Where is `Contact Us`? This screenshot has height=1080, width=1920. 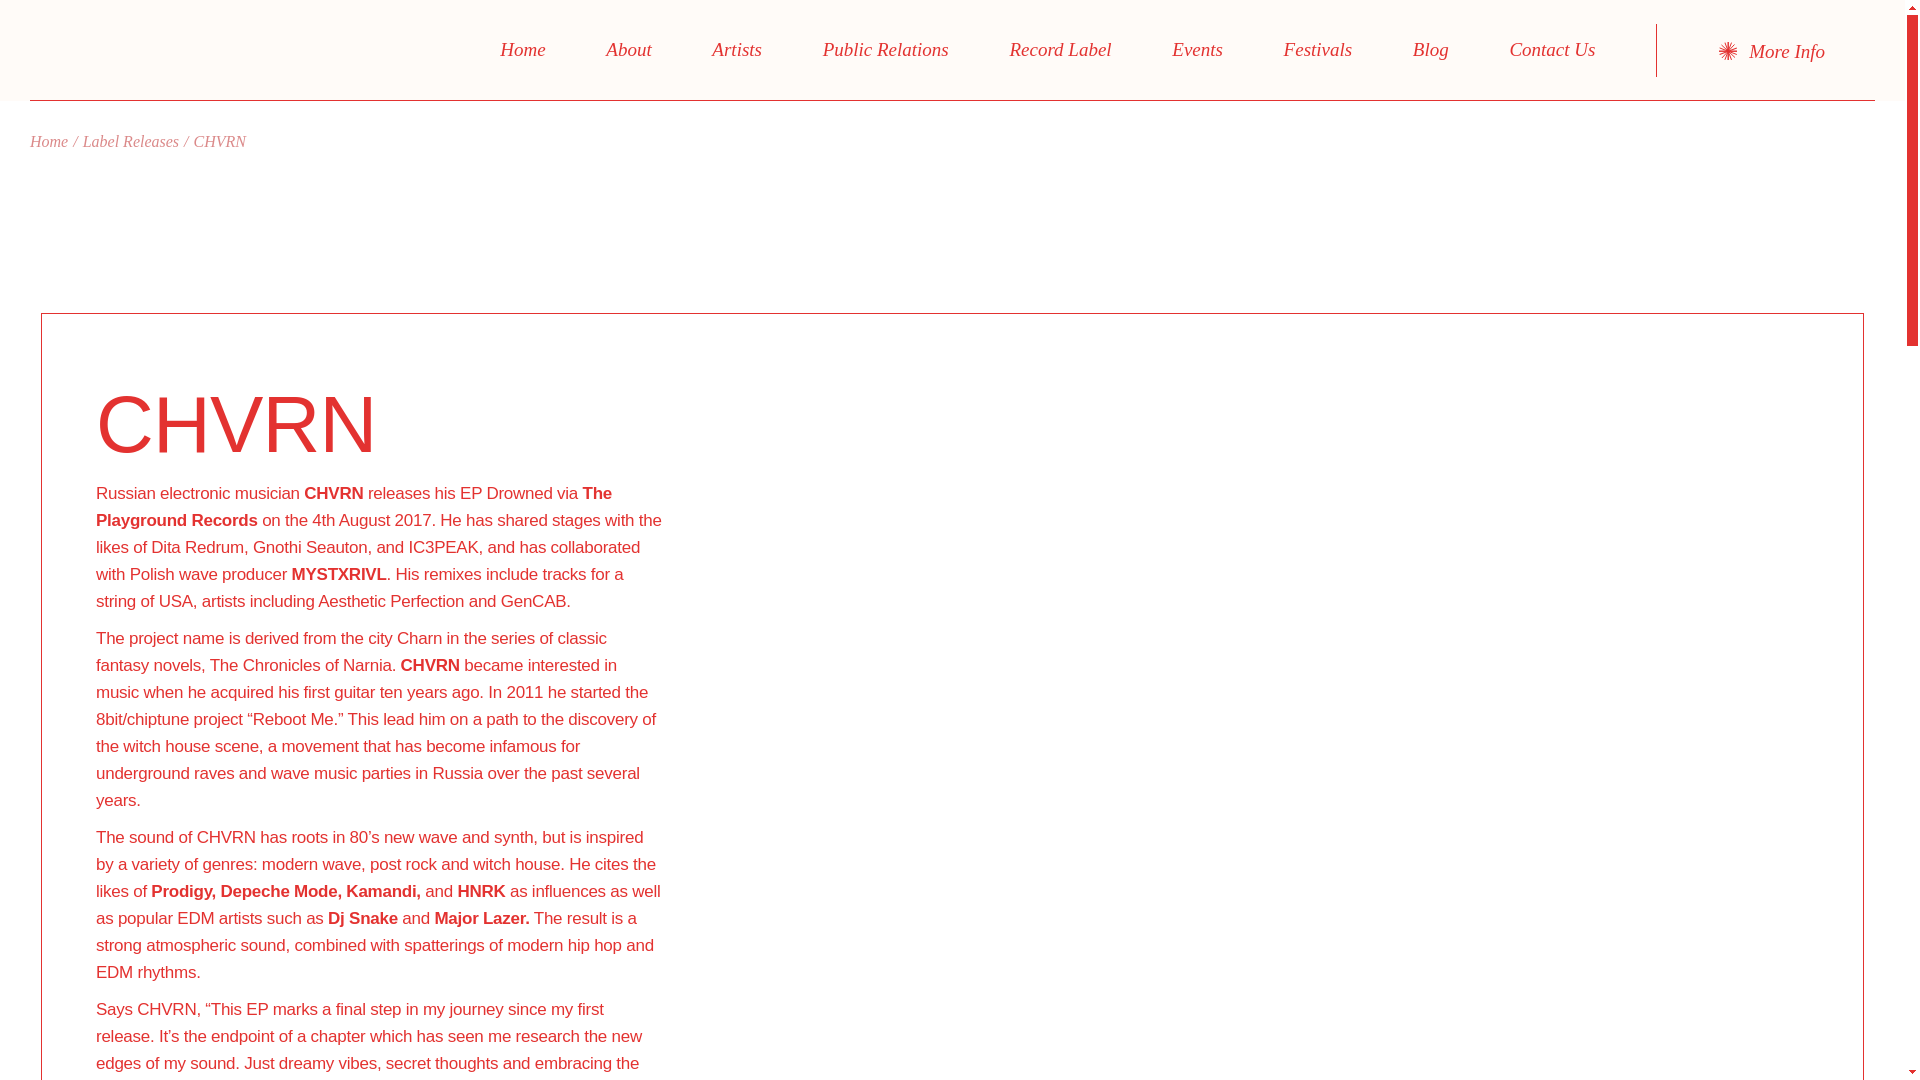 Contact Us is located at coordinates (1552, 50).